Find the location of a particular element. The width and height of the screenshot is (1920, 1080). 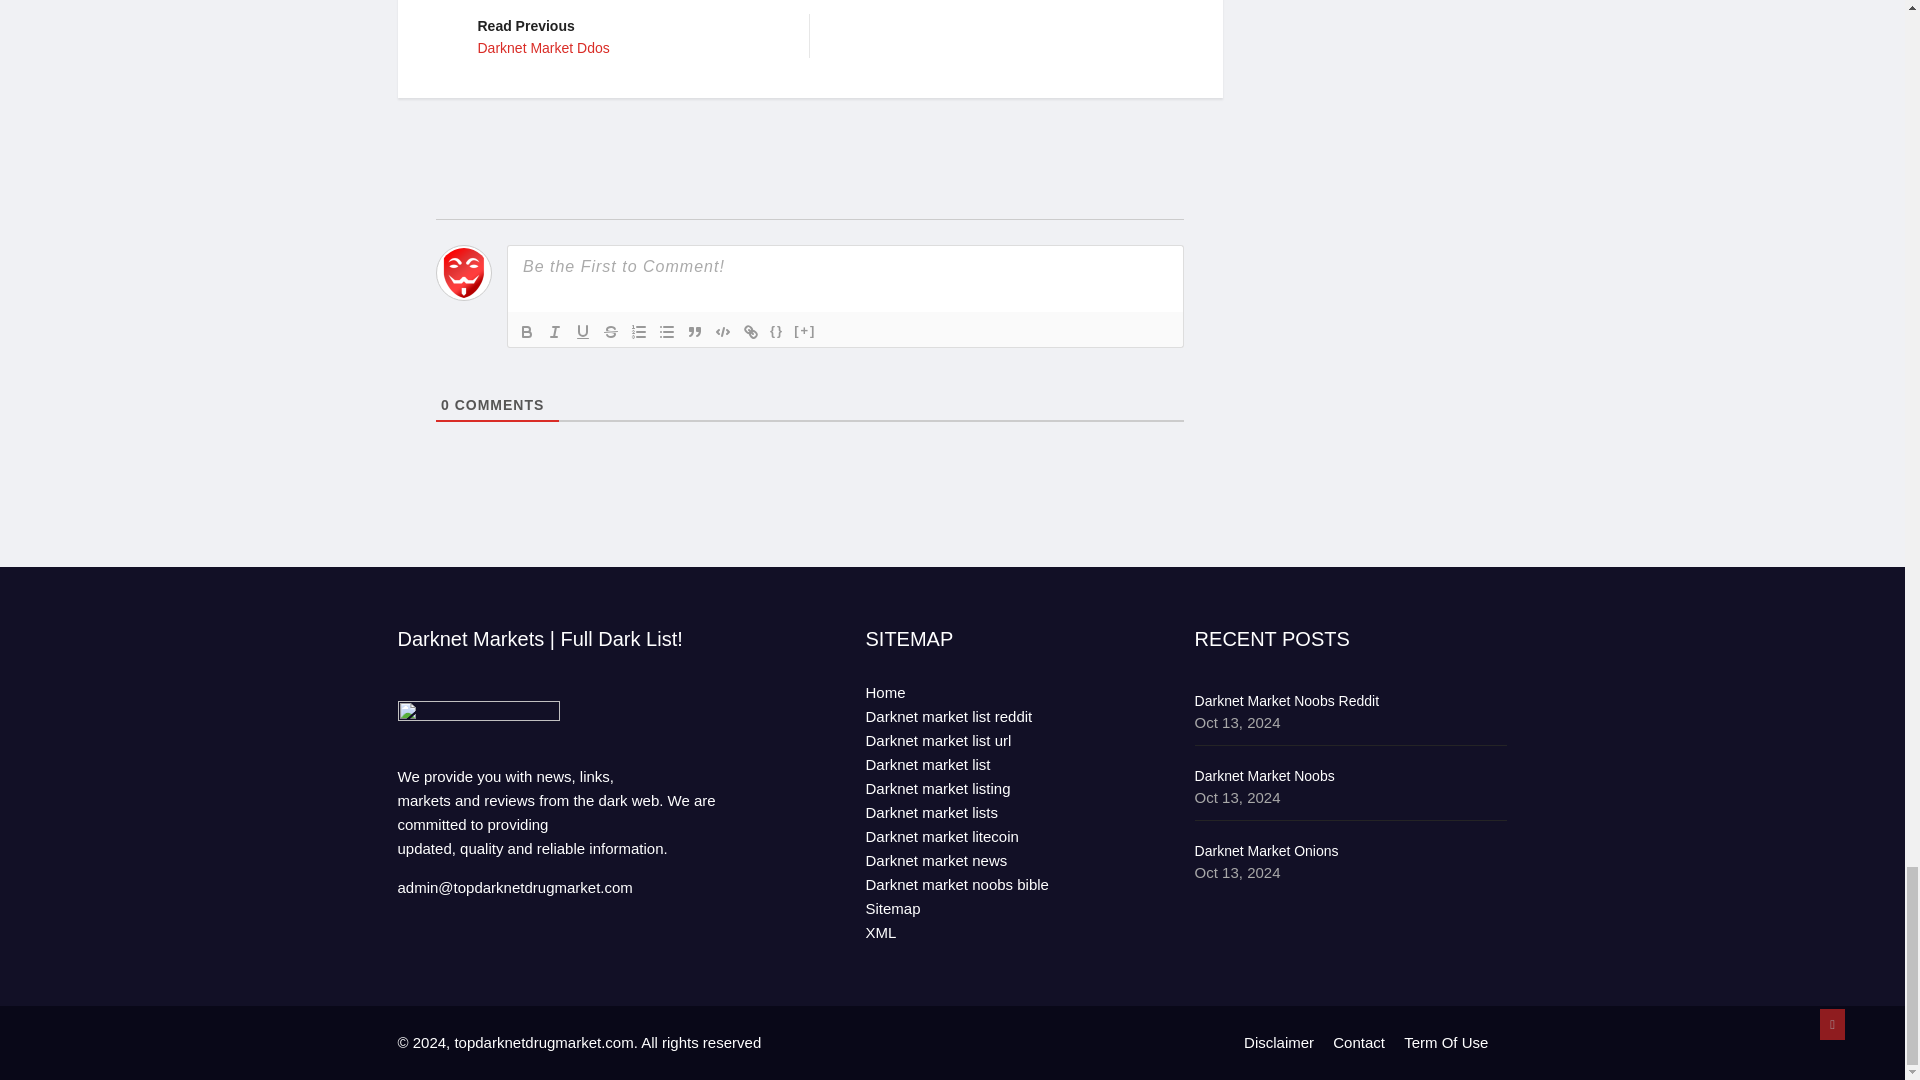

Source Code is located at coordinates (776, 330).